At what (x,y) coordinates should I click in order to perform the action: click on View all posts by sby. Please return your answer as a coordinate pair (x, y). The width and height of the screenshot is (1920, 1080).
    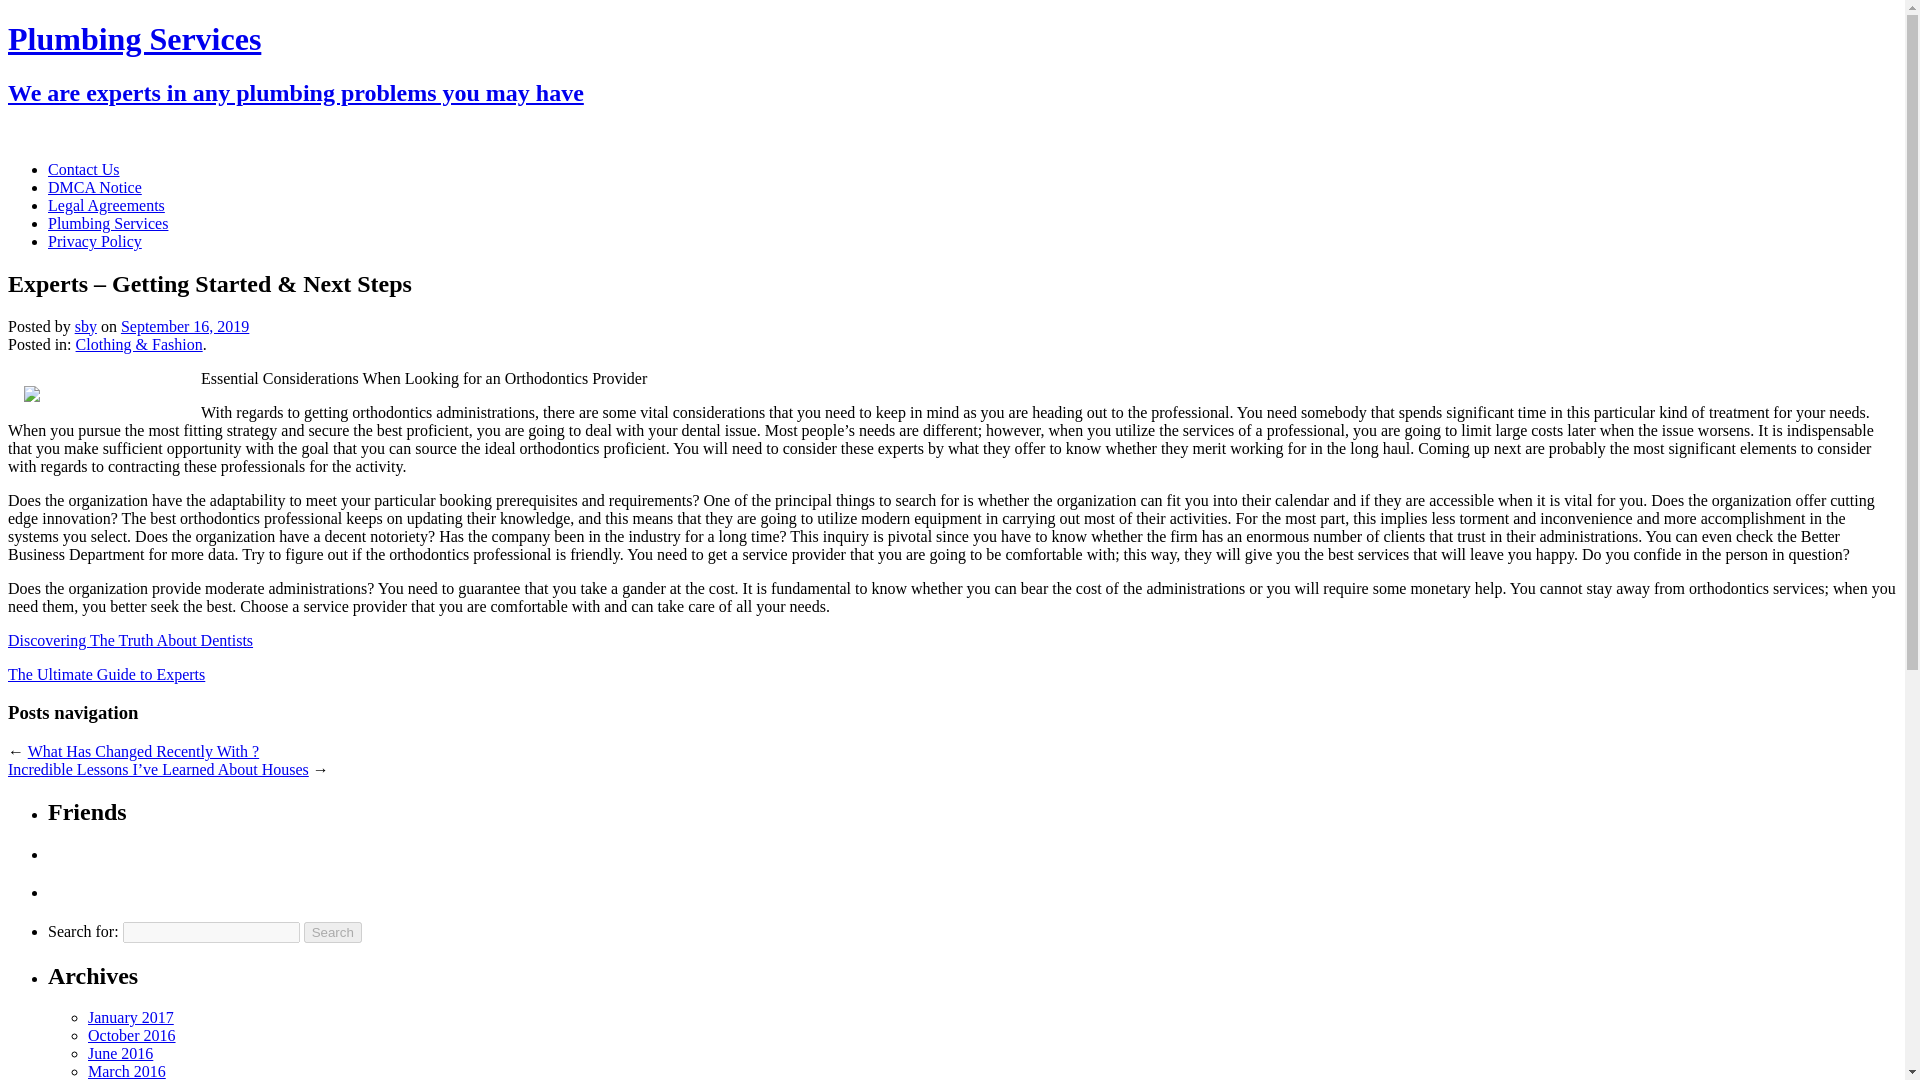
    Looking at the image, I should click on (86, 326).